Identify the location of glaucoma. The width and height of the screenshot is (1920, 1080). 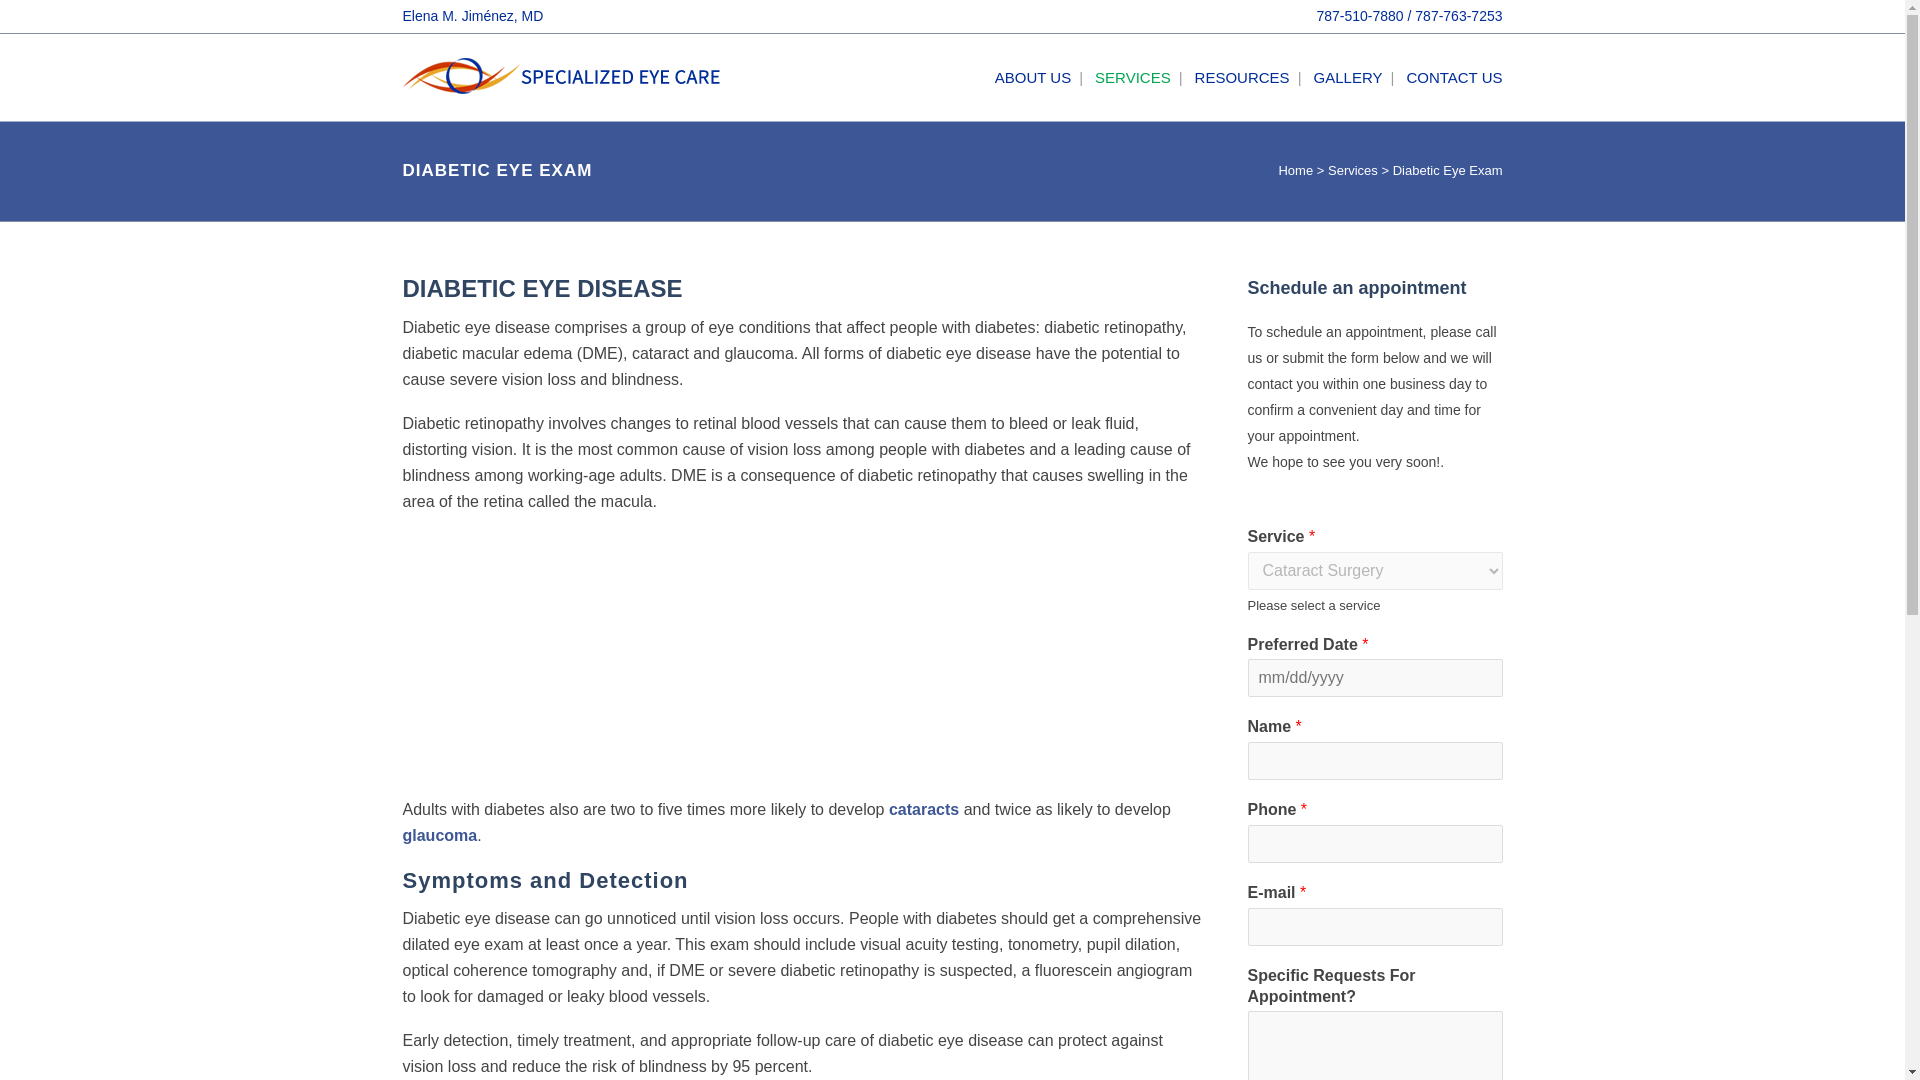
(438, 835).